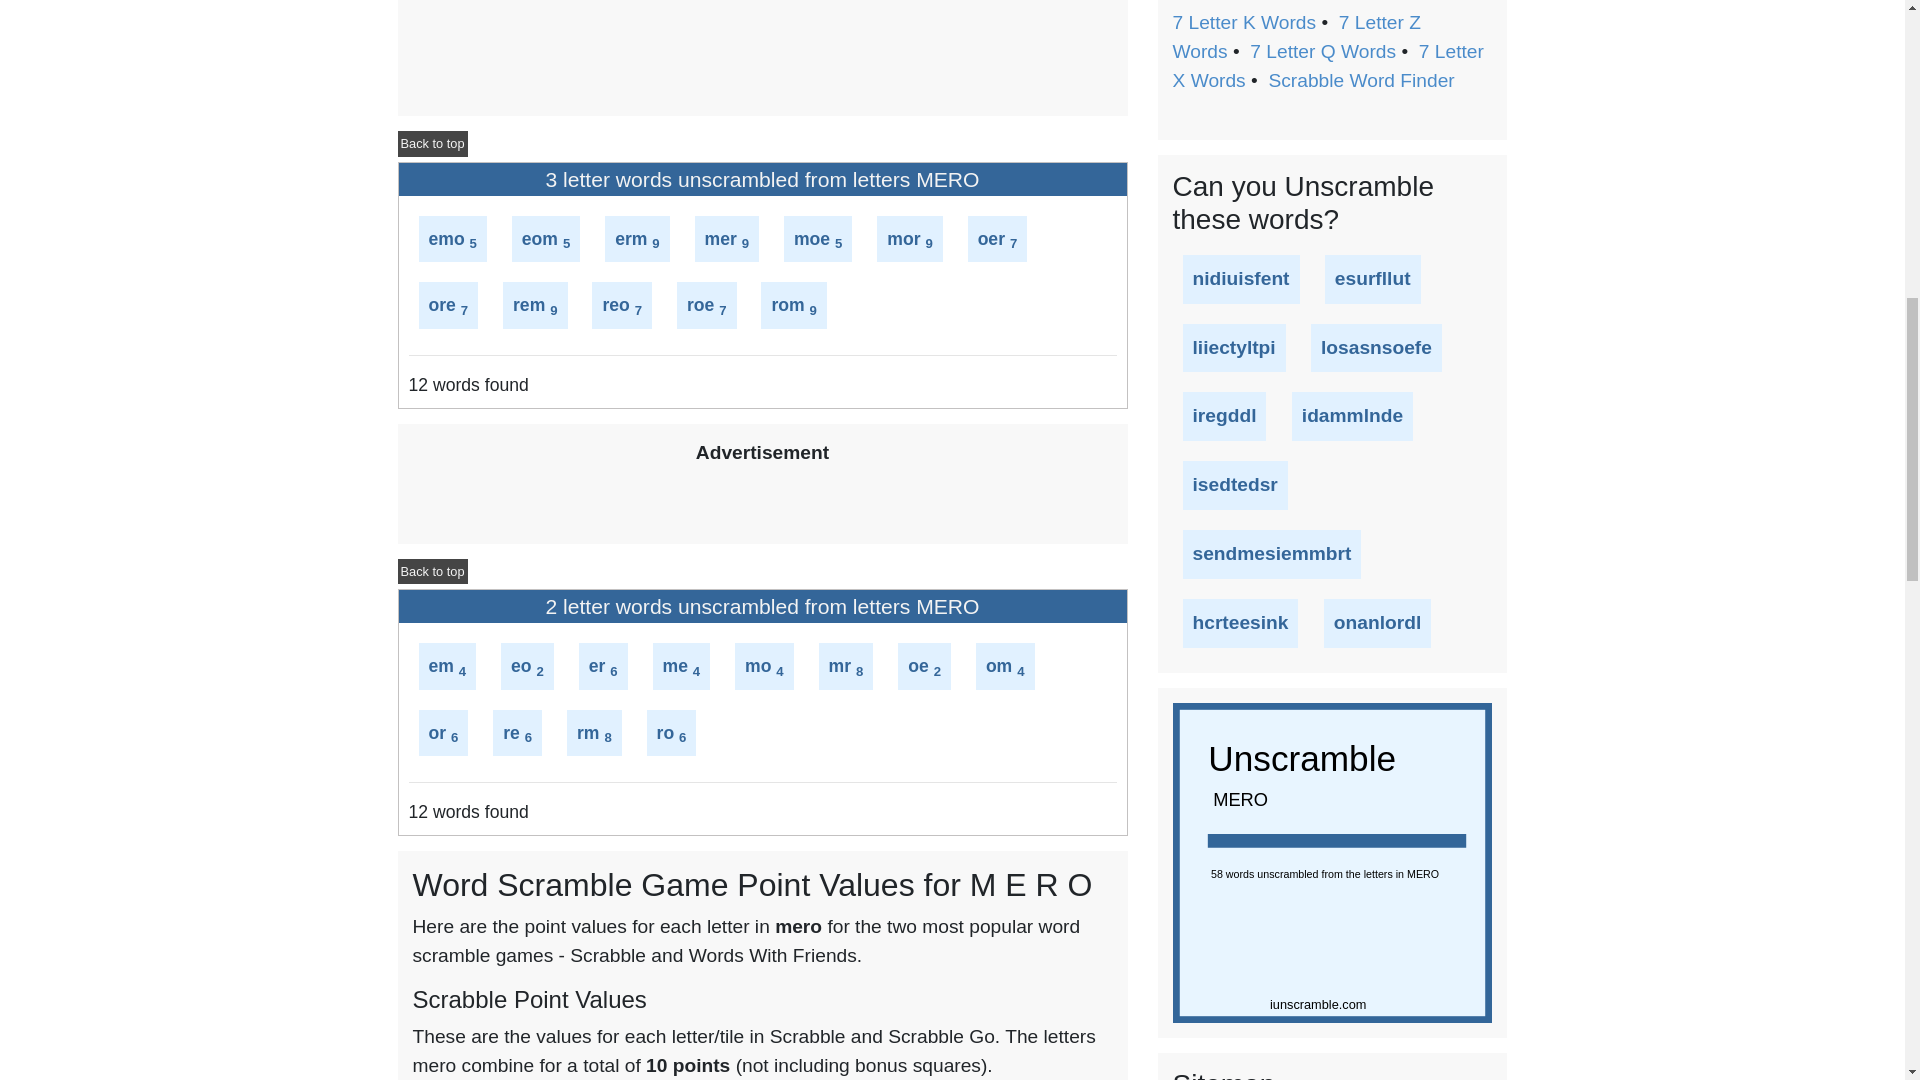  I want to click on me, so click(674, 666).